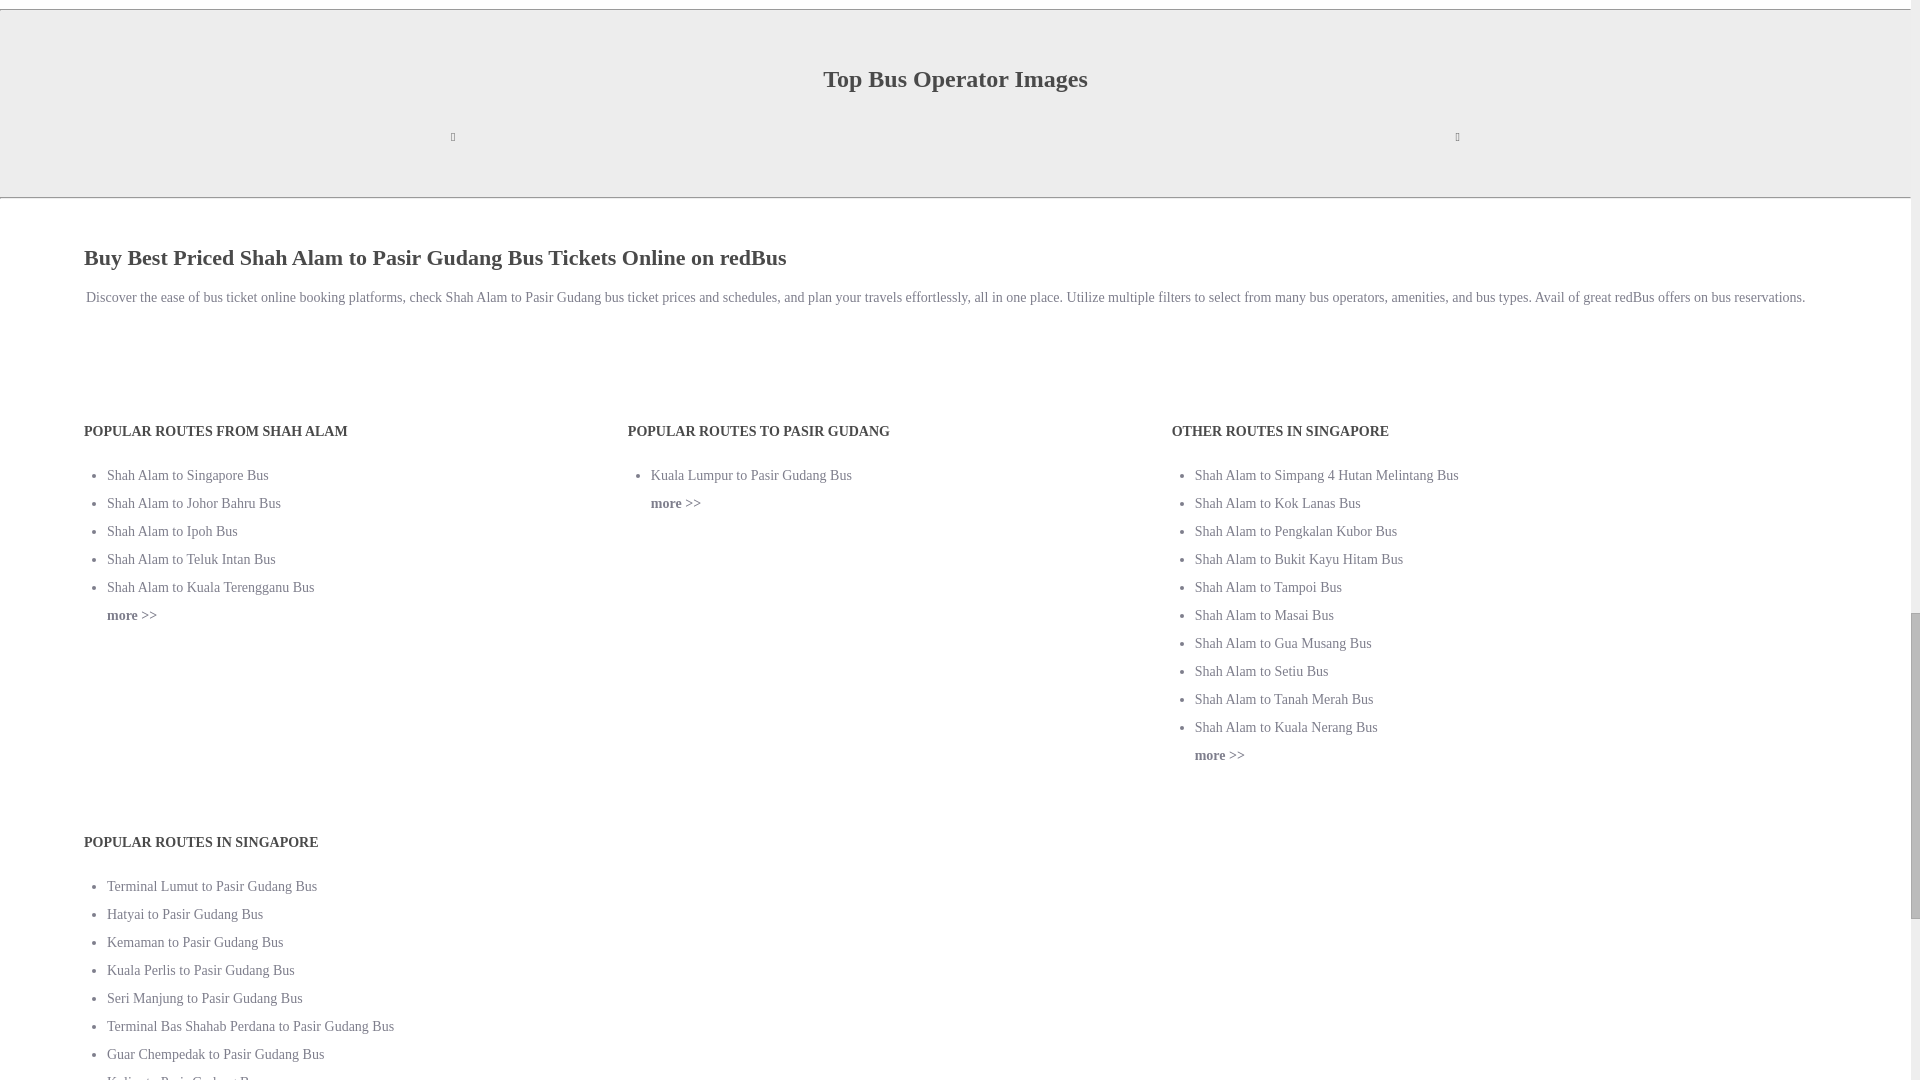 The height and width of the screenshot is (1080, 1920). Describe the element at coordinates (184, 1077) in the screenshot. I see `Kulim to Pasir Gudang Bus` at that location.